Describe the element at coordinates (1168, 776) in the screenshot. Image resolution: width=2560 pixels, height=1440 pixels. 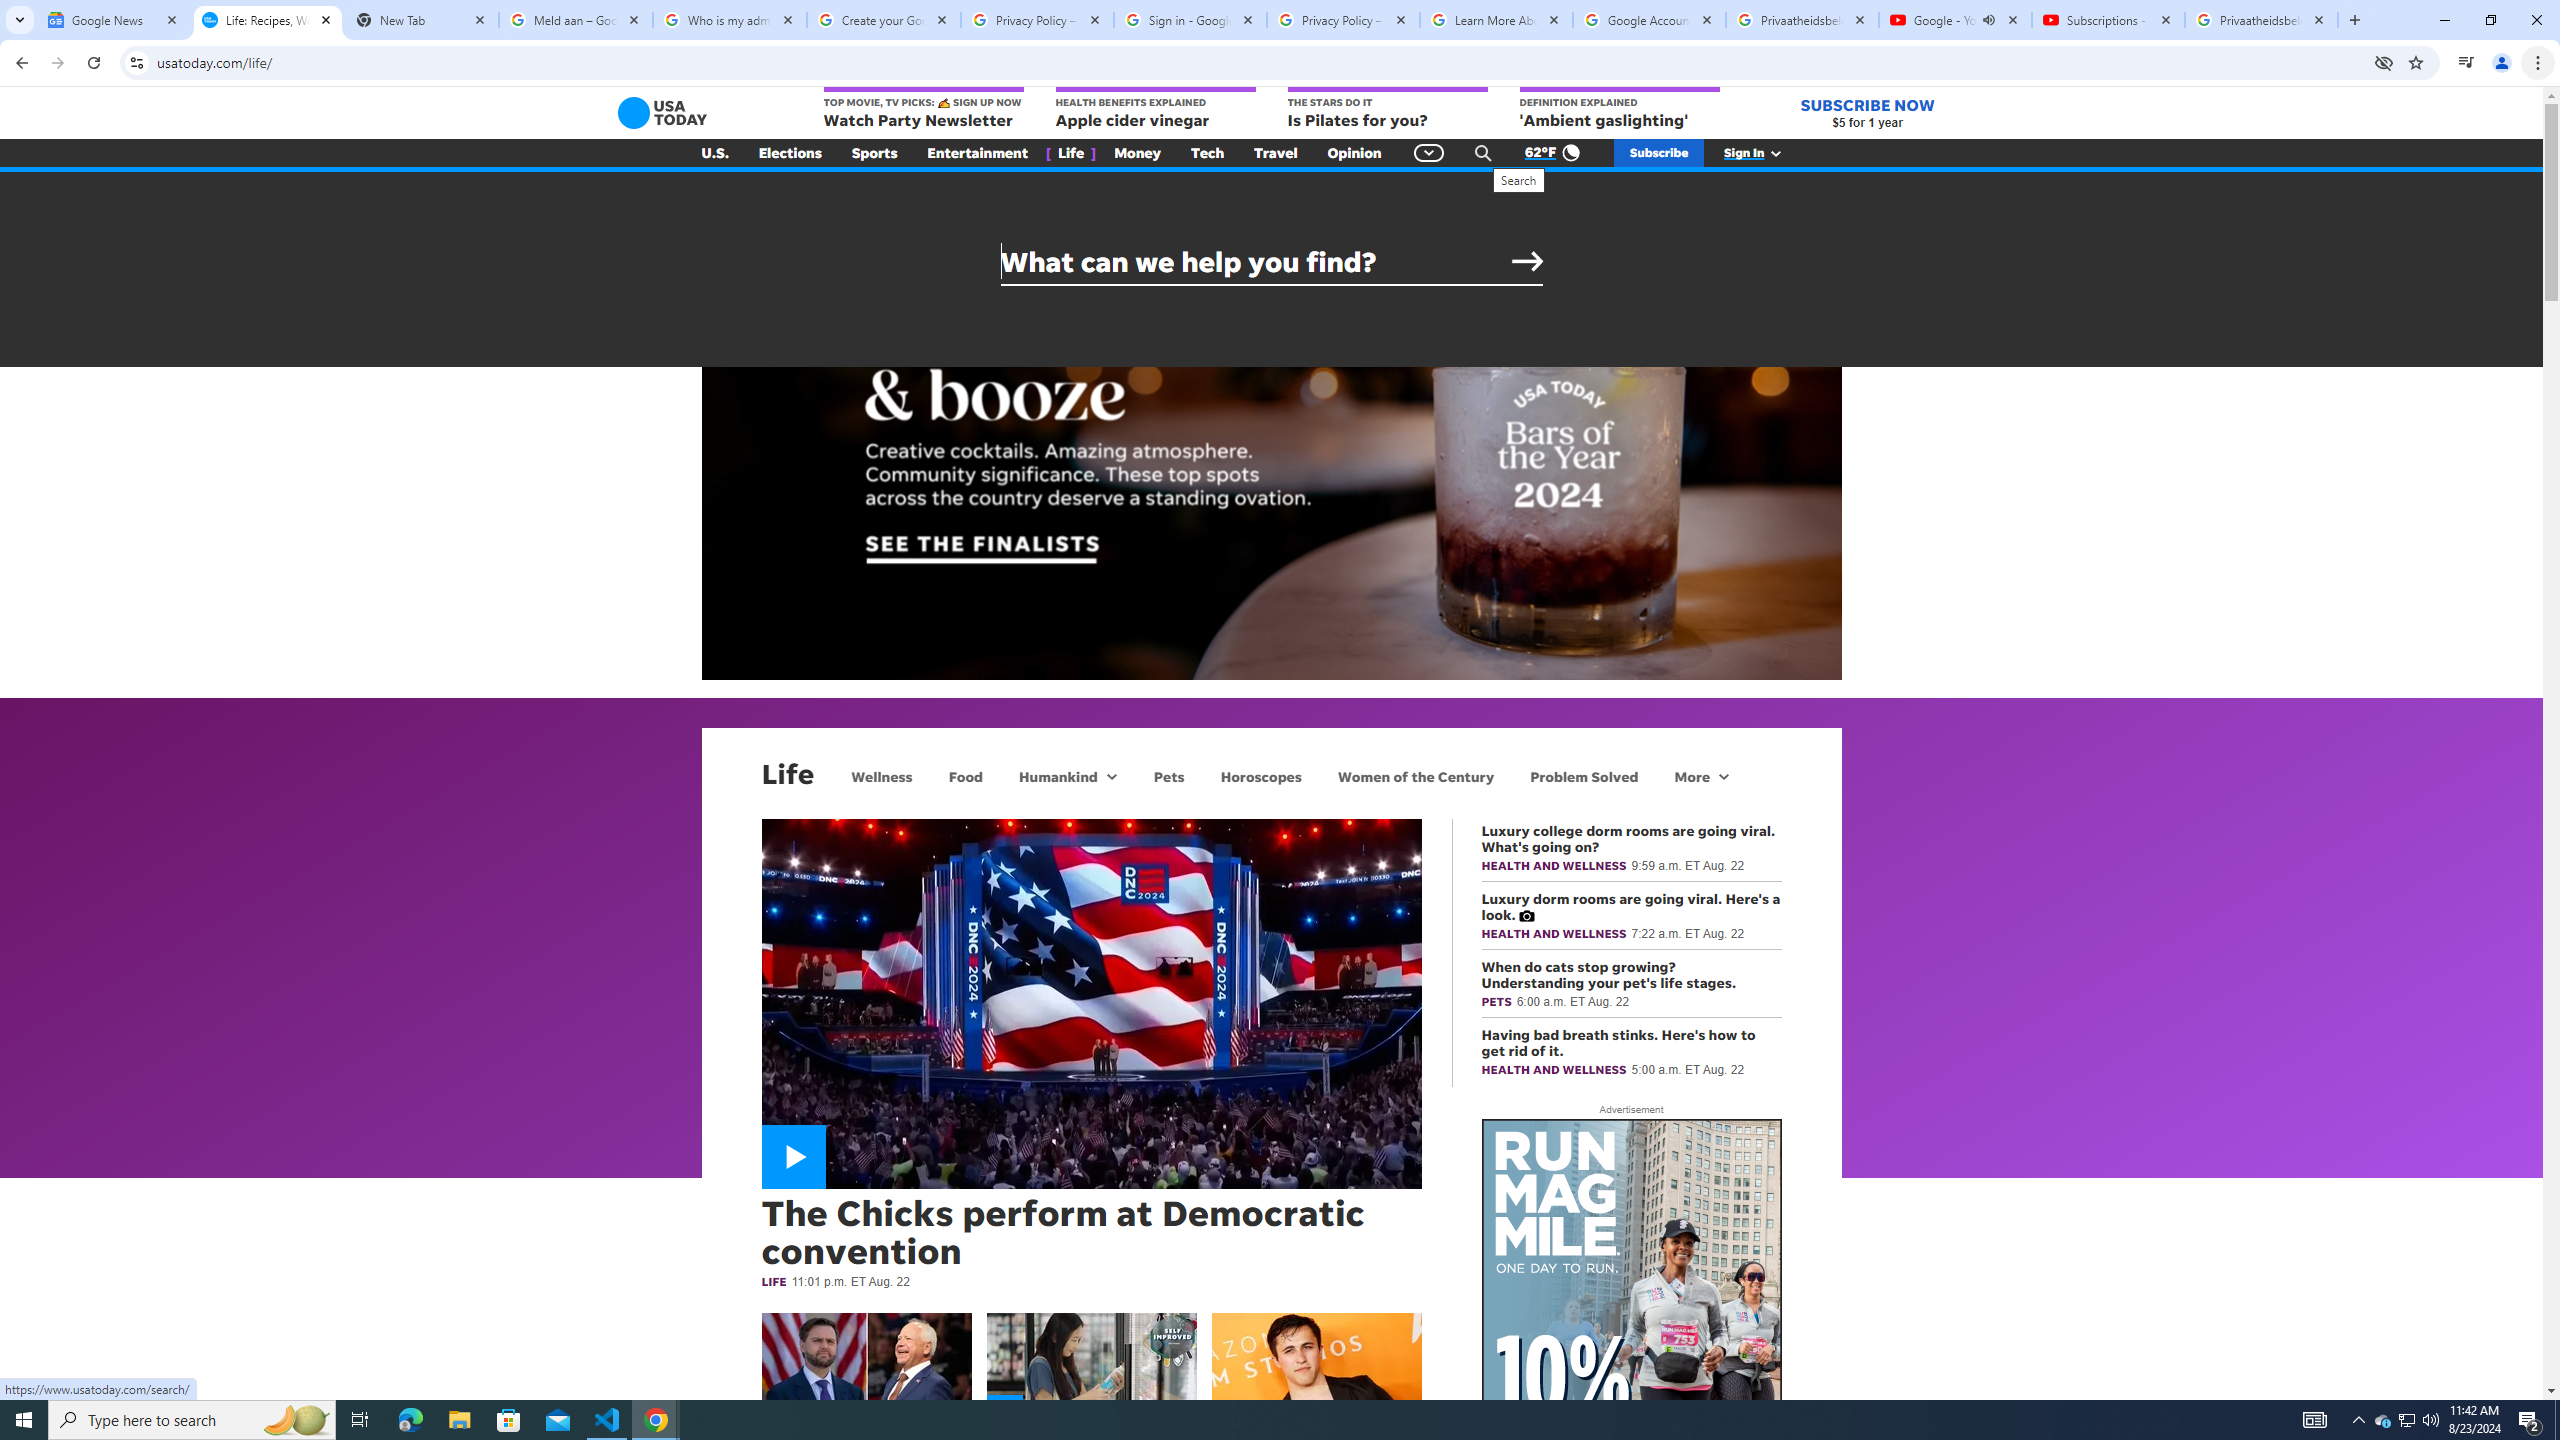
I see `Pets` at that location.